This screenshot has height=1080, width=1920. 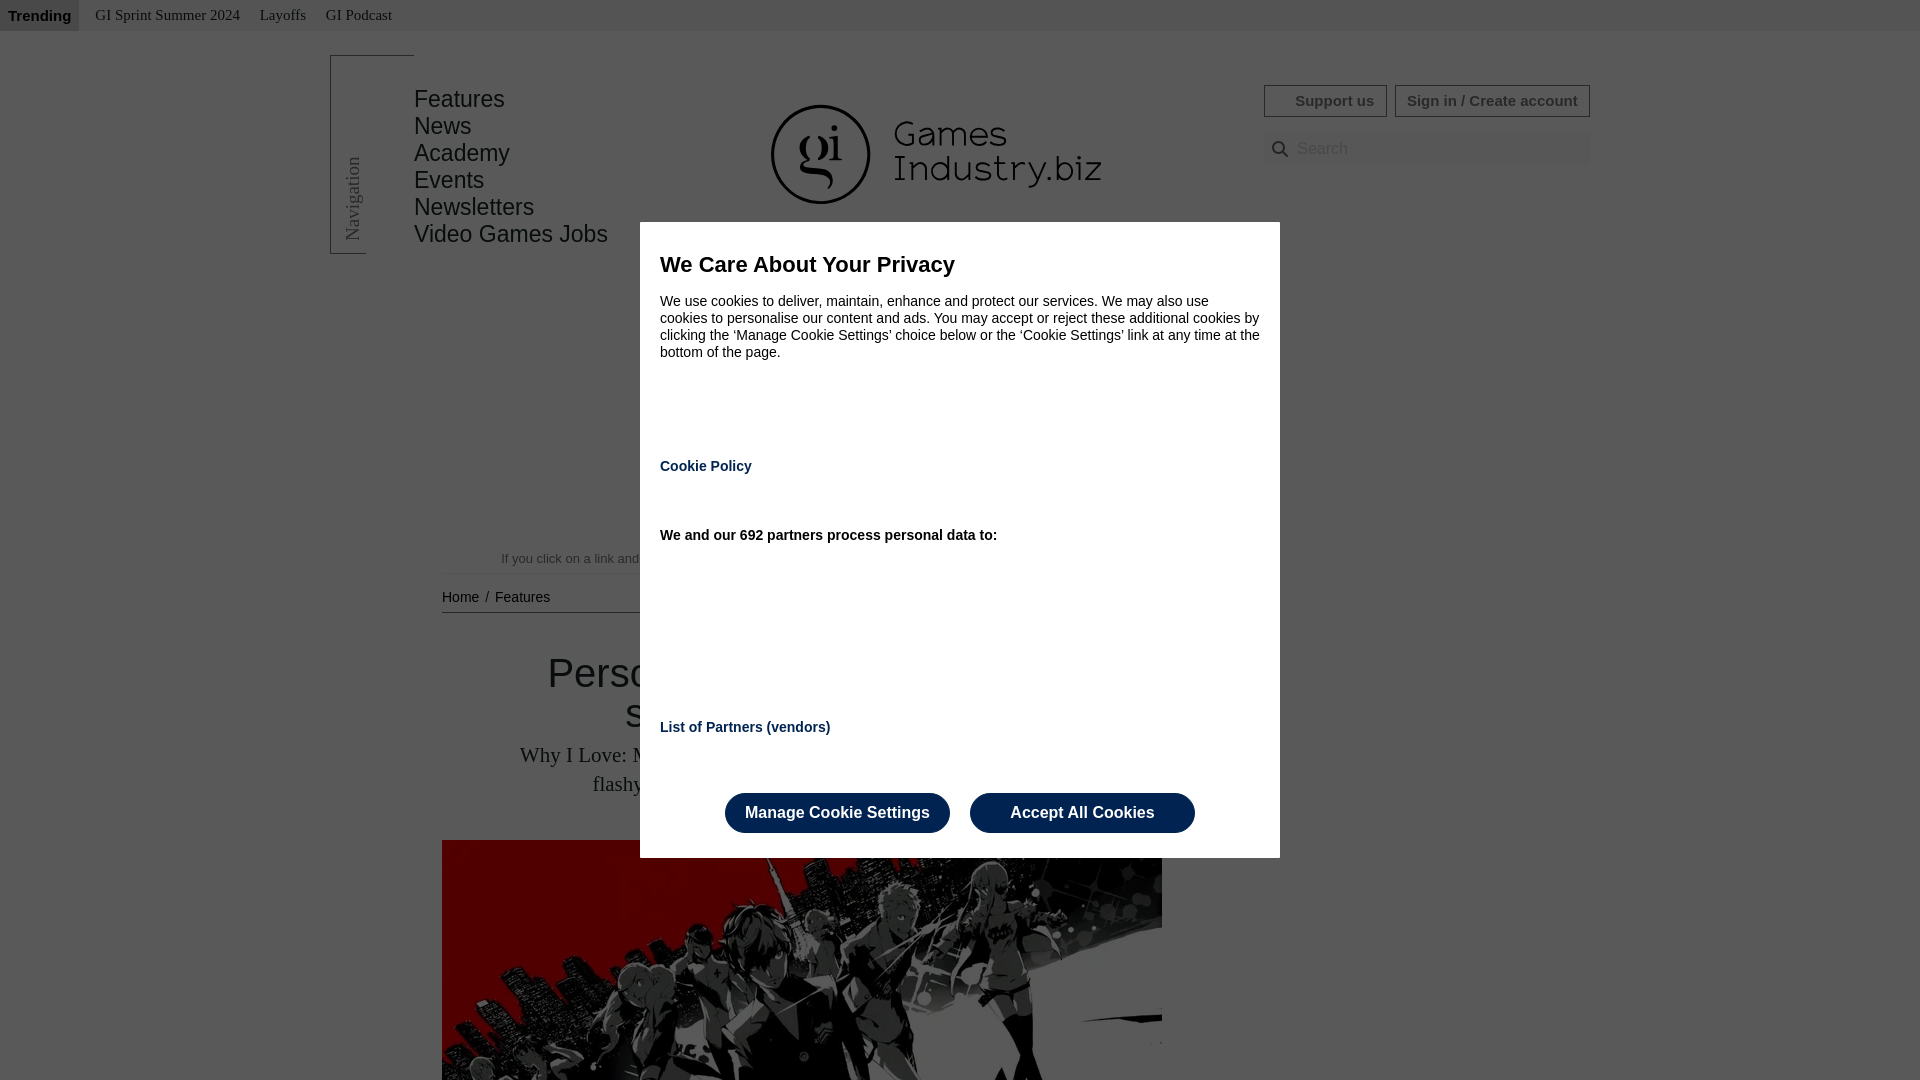 I want to click on Support us, so click(x=1324, y=100).